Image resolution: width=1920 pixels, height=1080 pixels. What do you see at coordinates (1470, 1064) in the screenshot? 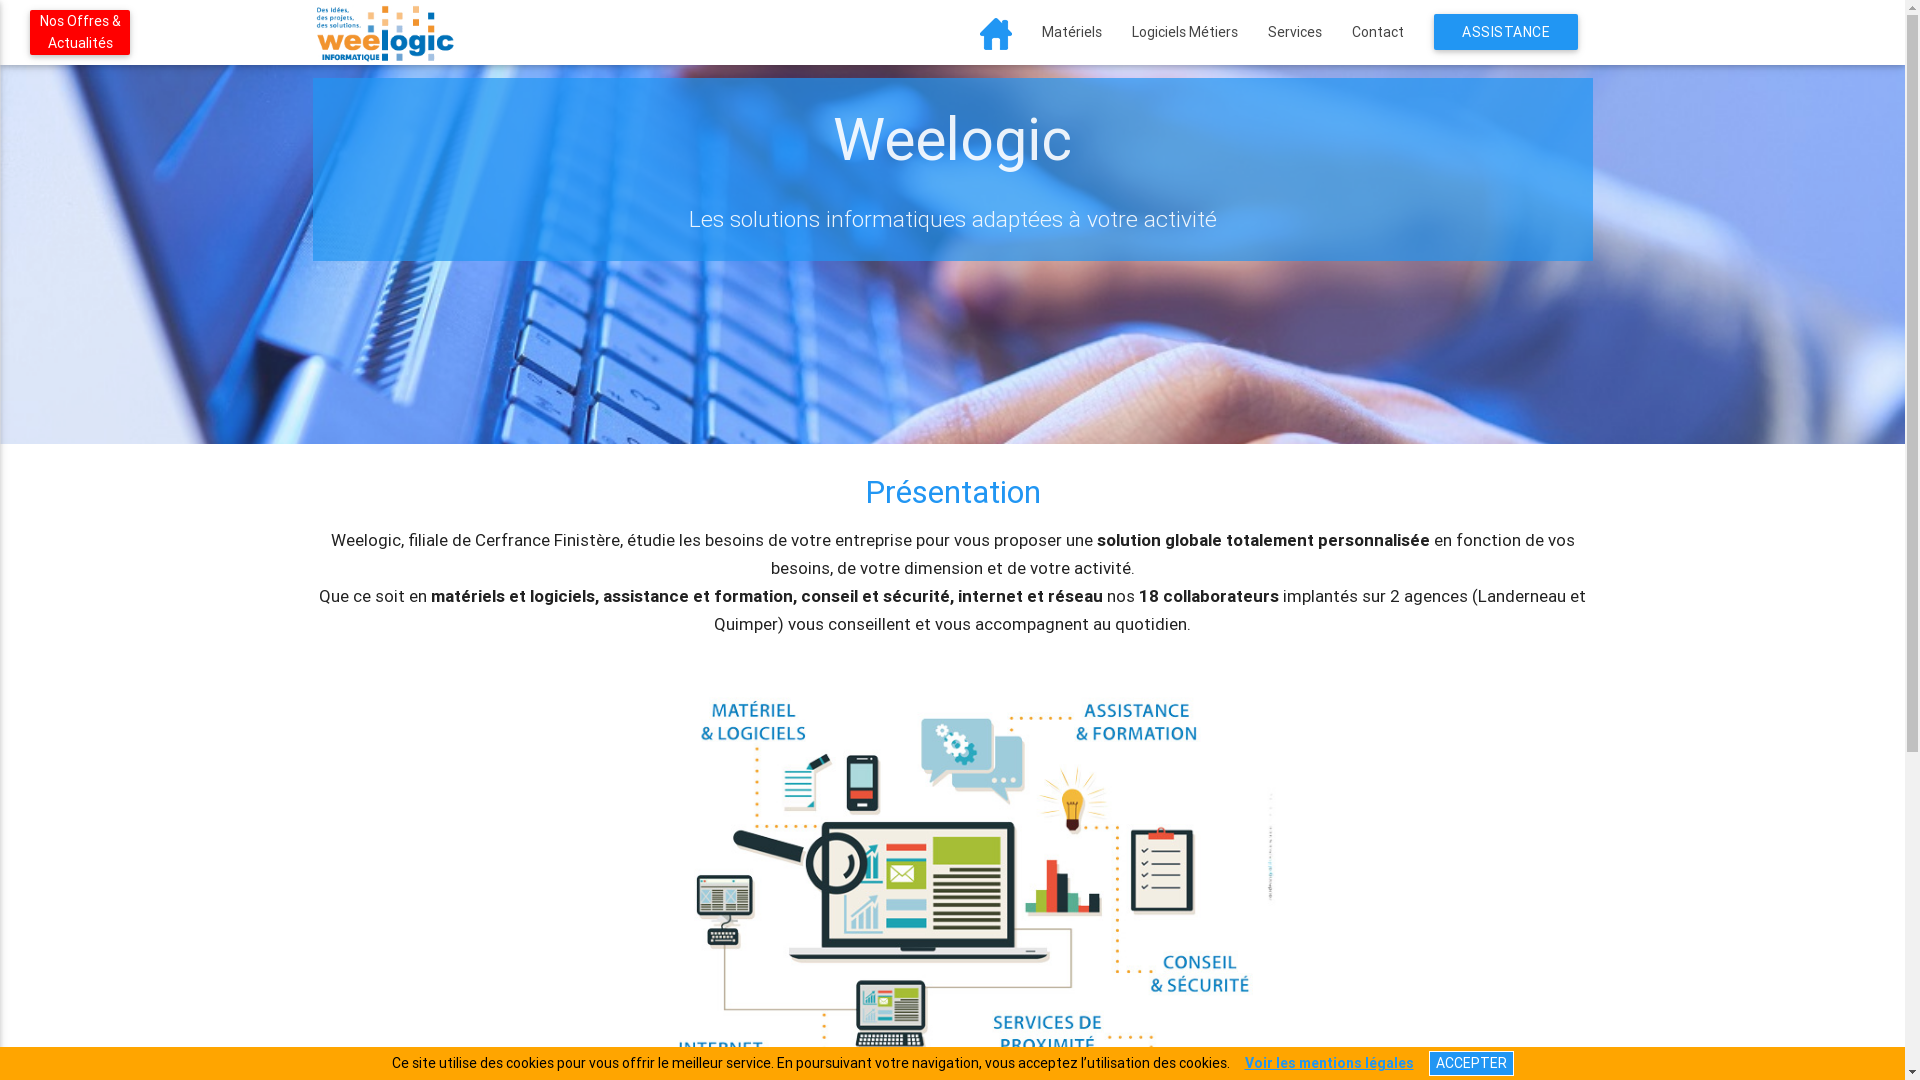
I see `ACCEPTER` at bounding box center [1470, 1064].